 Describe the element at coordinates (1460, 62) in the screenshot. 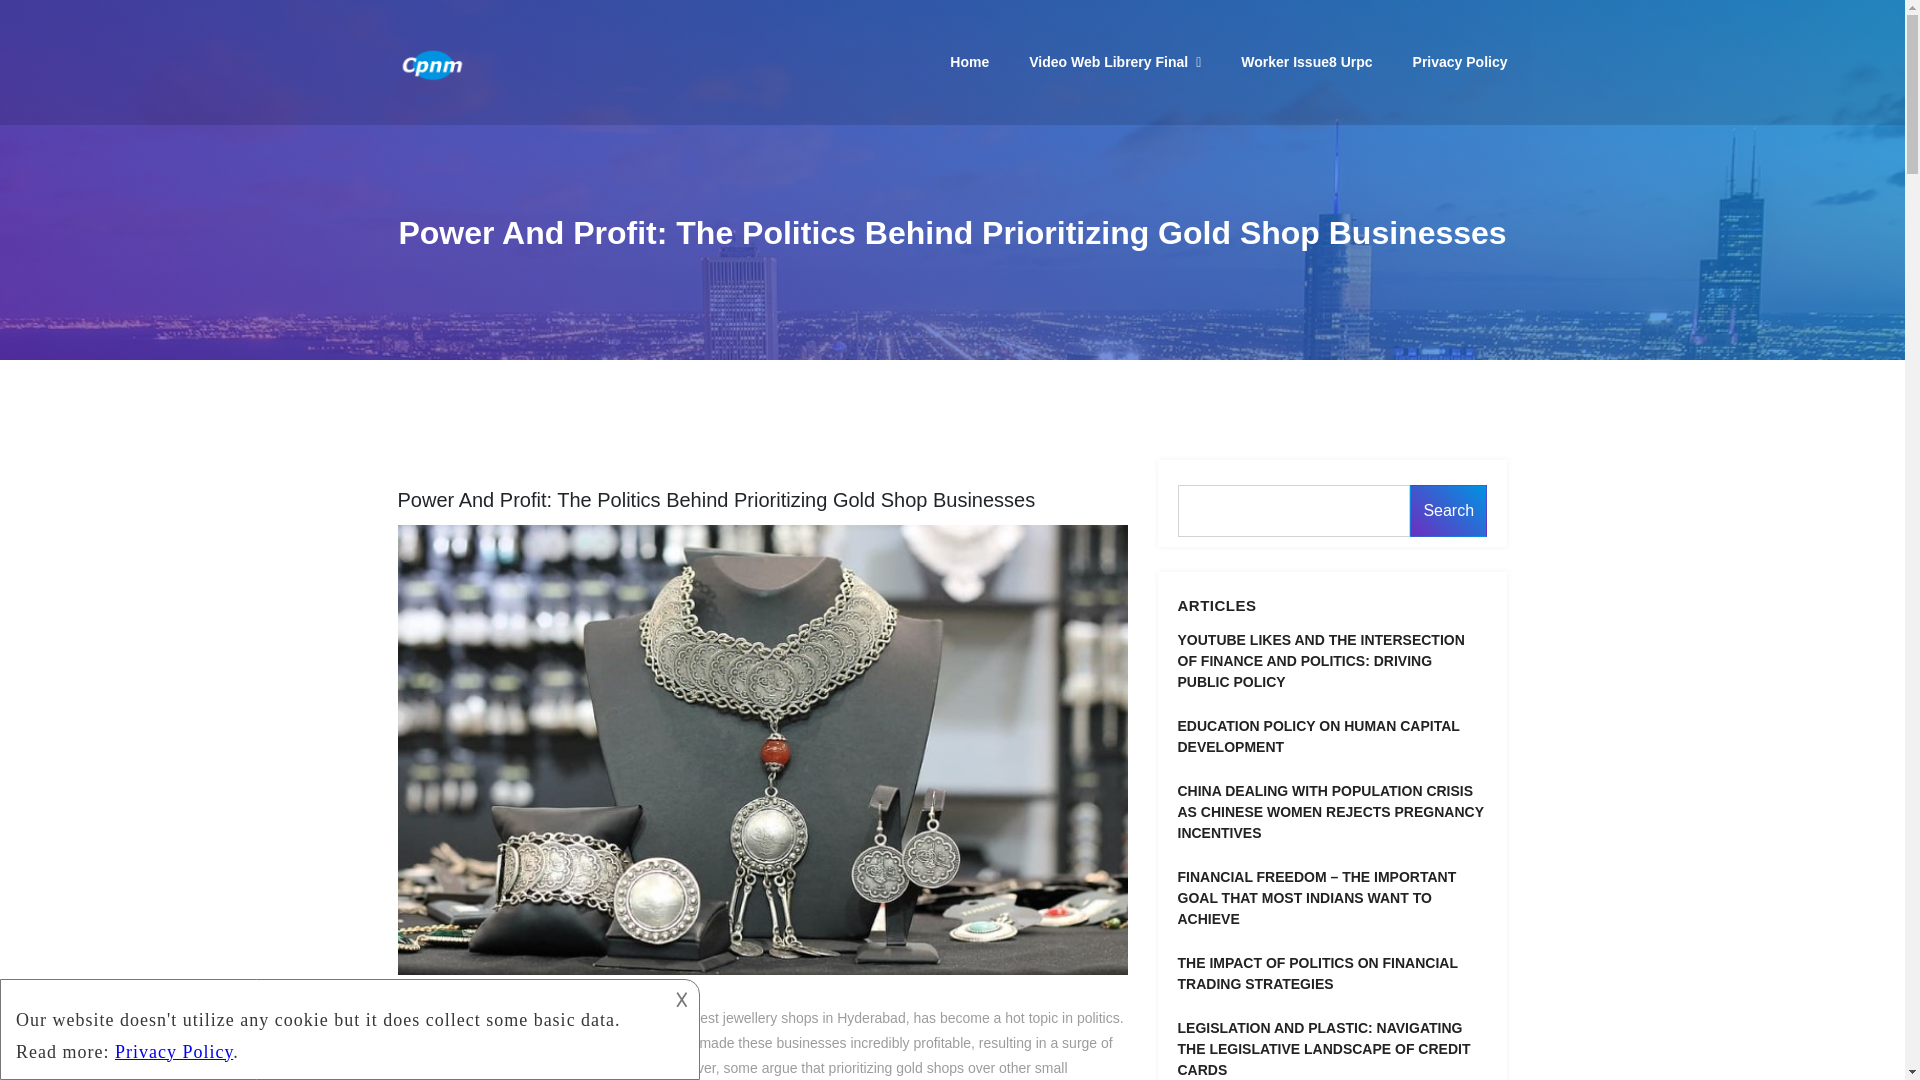

I see `Privacy Policy` at that location.